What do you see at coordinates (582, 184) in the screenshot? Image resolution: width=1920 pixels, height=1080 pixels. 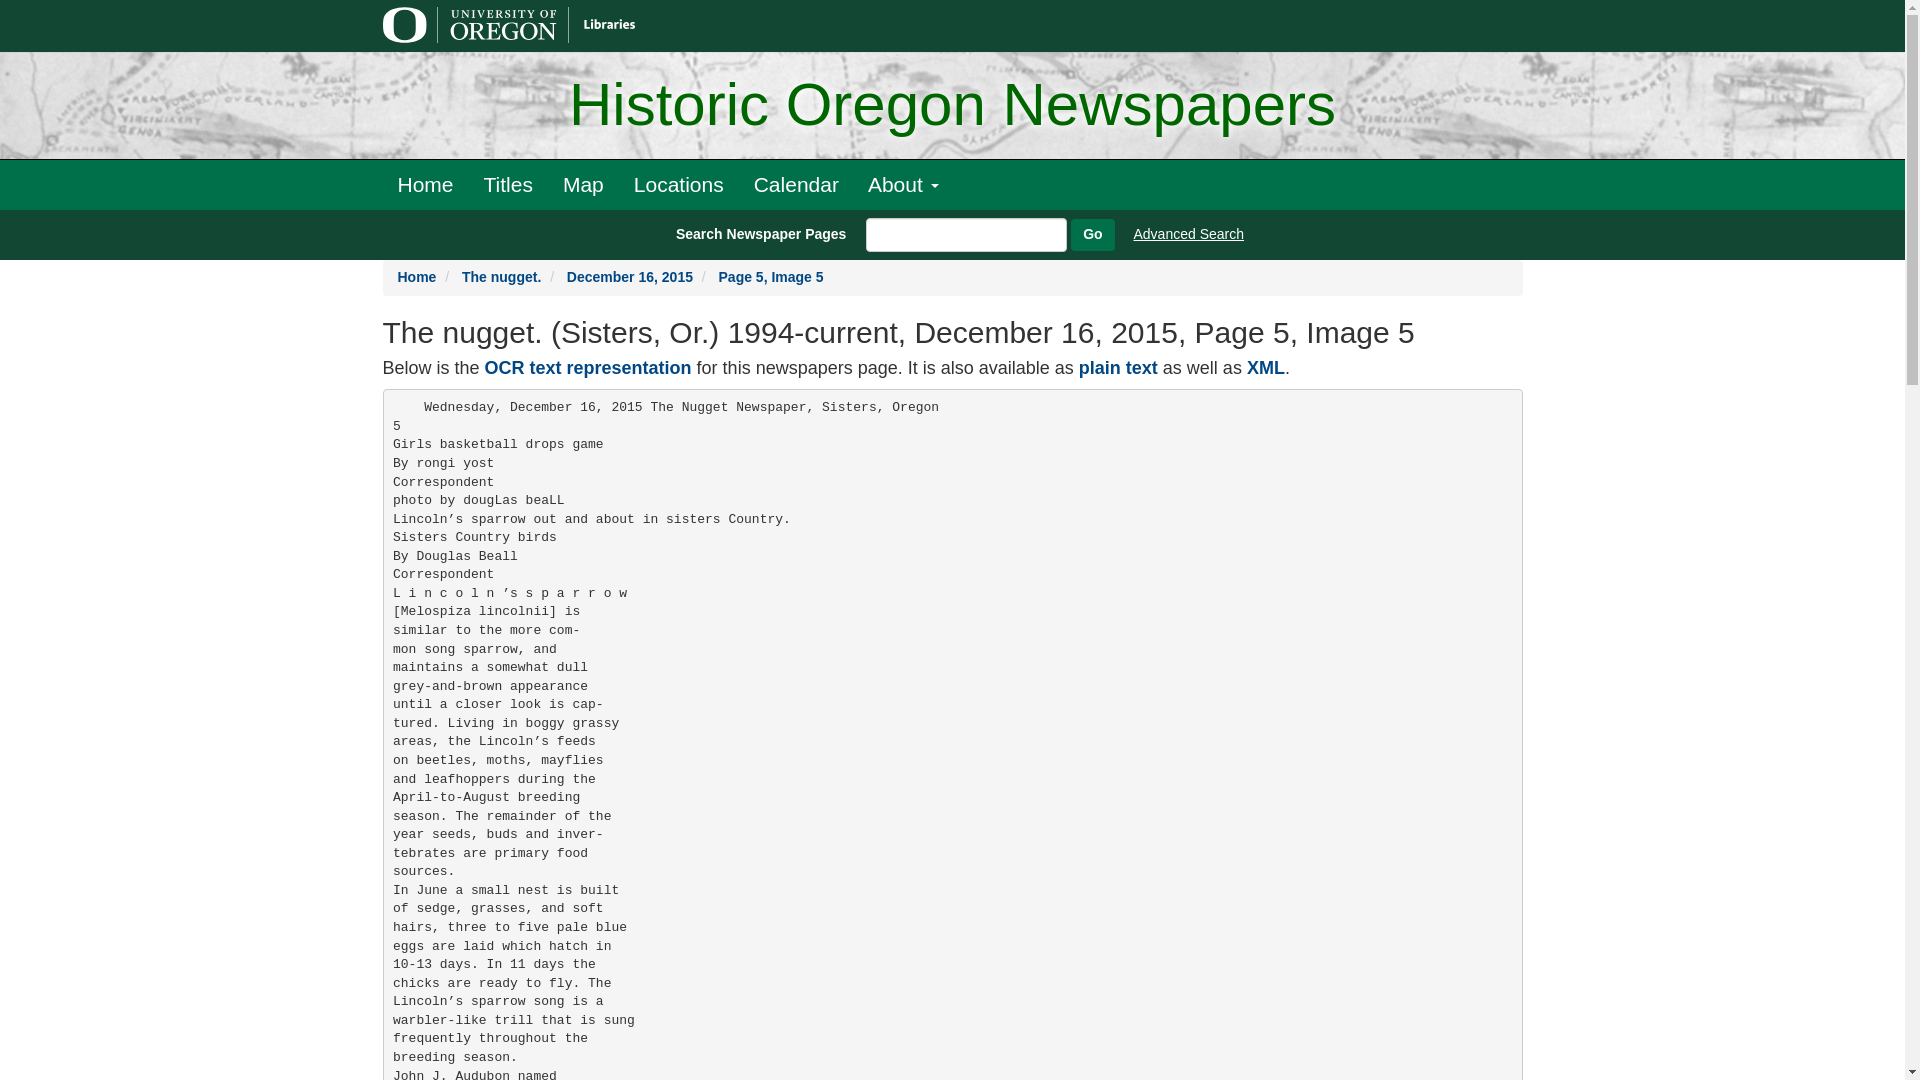 I see `Map` at bounding box center [582, 184].